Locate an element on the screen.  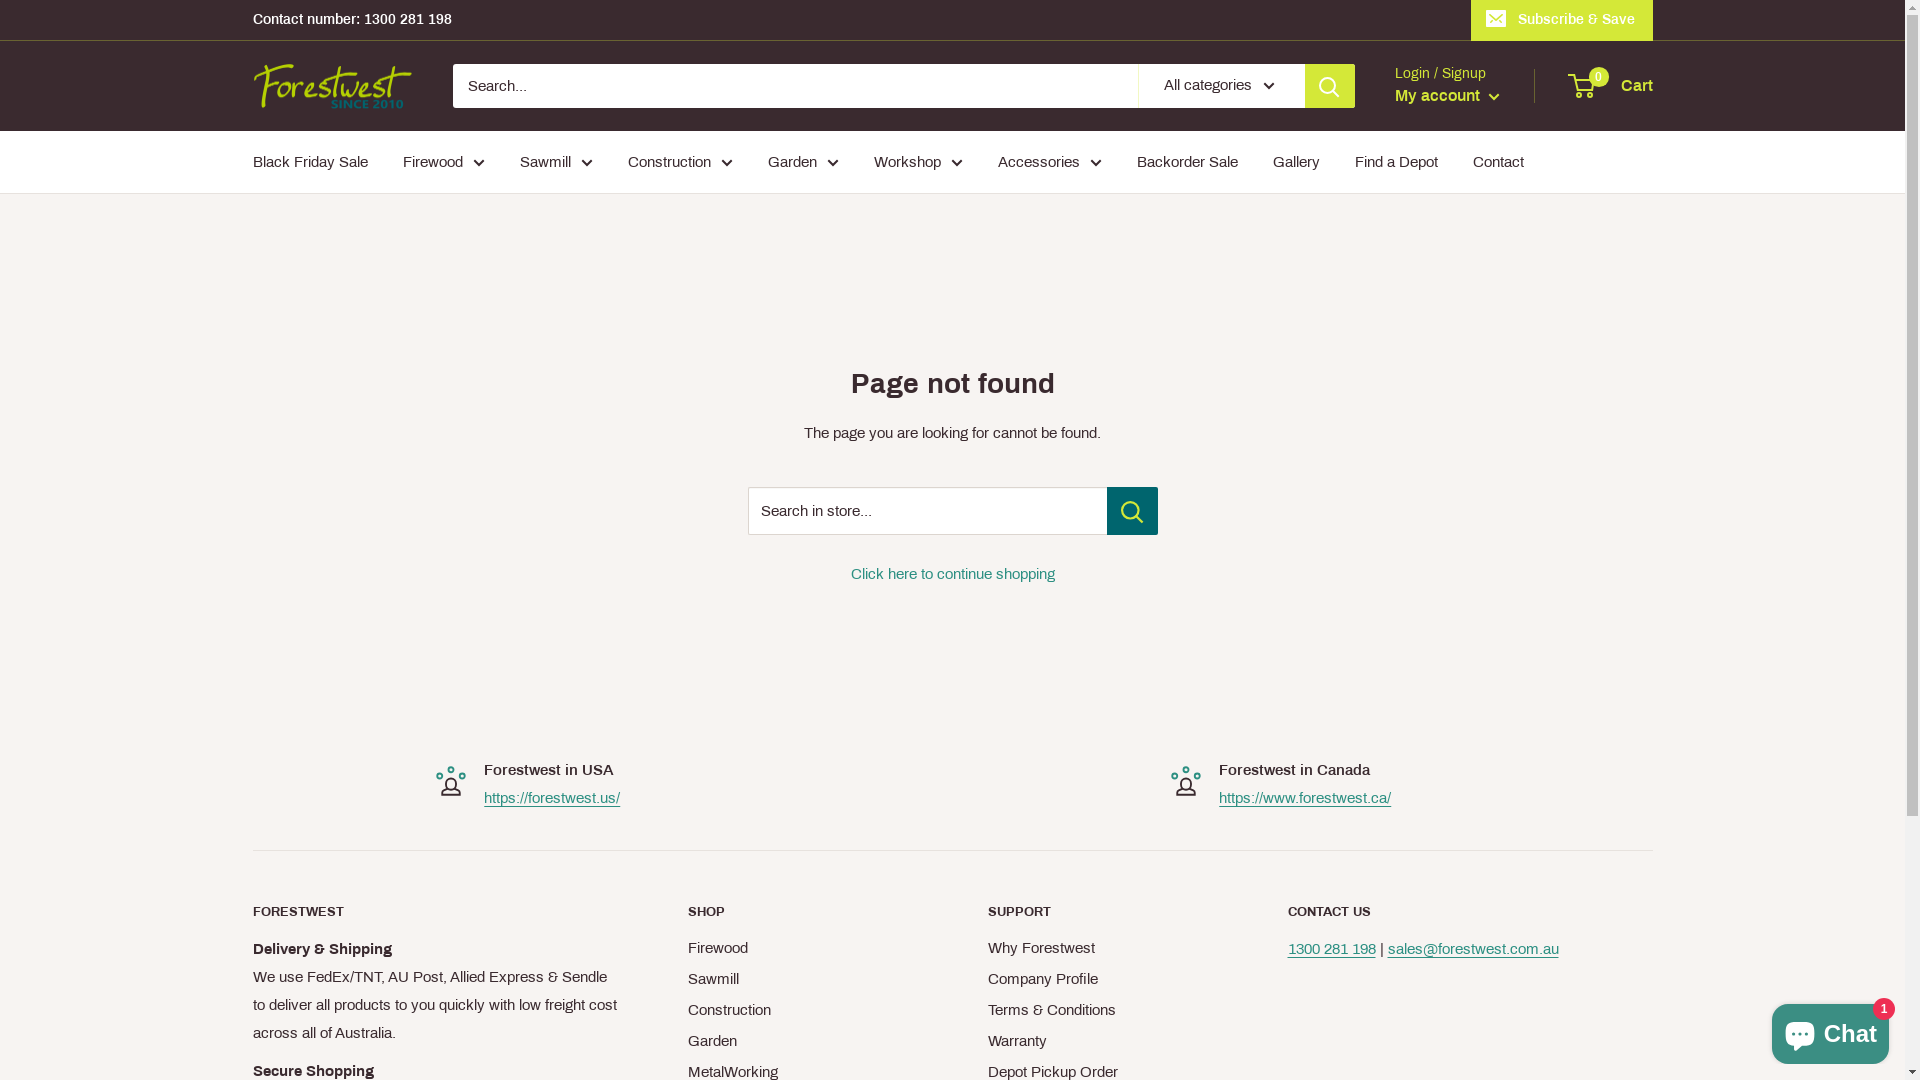
Gallery is located at coordinates (1296, 162).